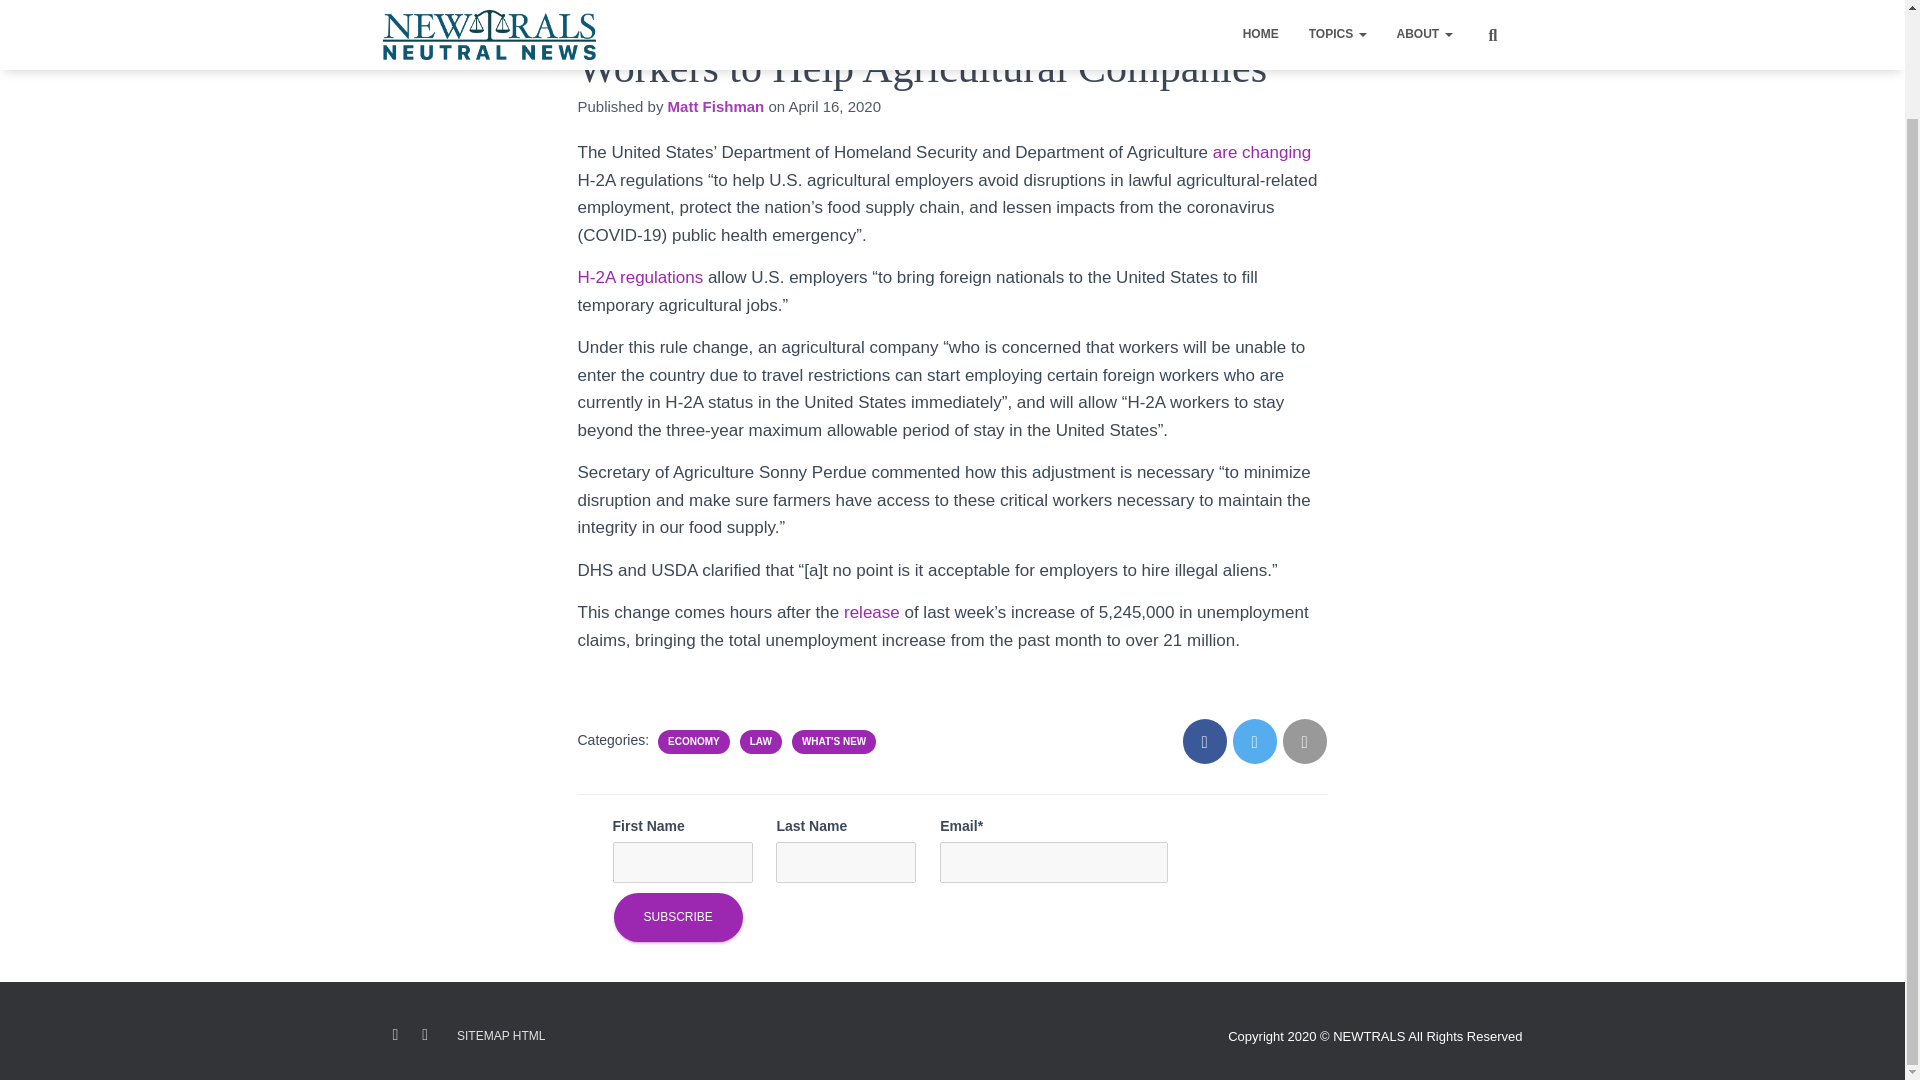 The width and height of the screenshot is (1920, 1080). Describe the element at coordinates (716, 106) in the screenshot. I see `Matt Fishman` at that location.